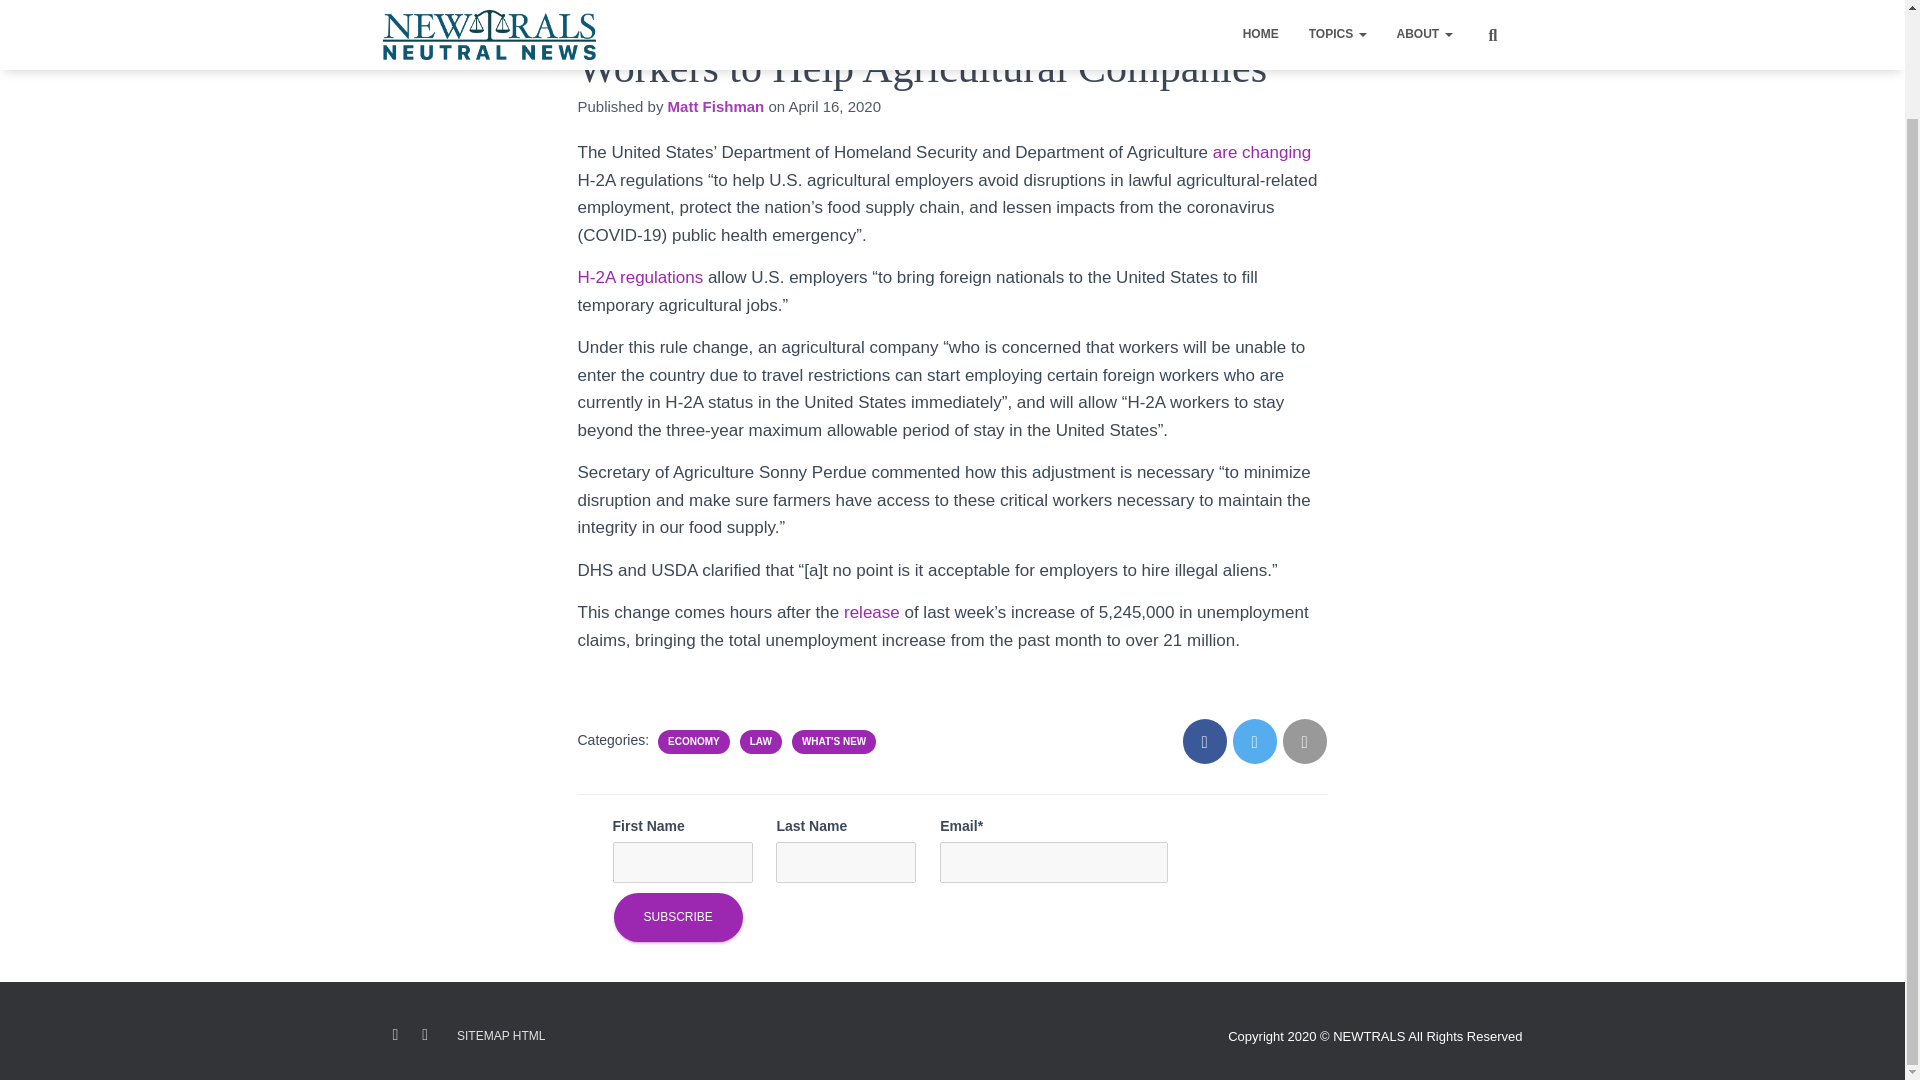 The width and height of the screenshot is (1920, 1080). Describe the element at coordinates (716, 106) in the screenshot. I see `Matt Fishman` at that location.